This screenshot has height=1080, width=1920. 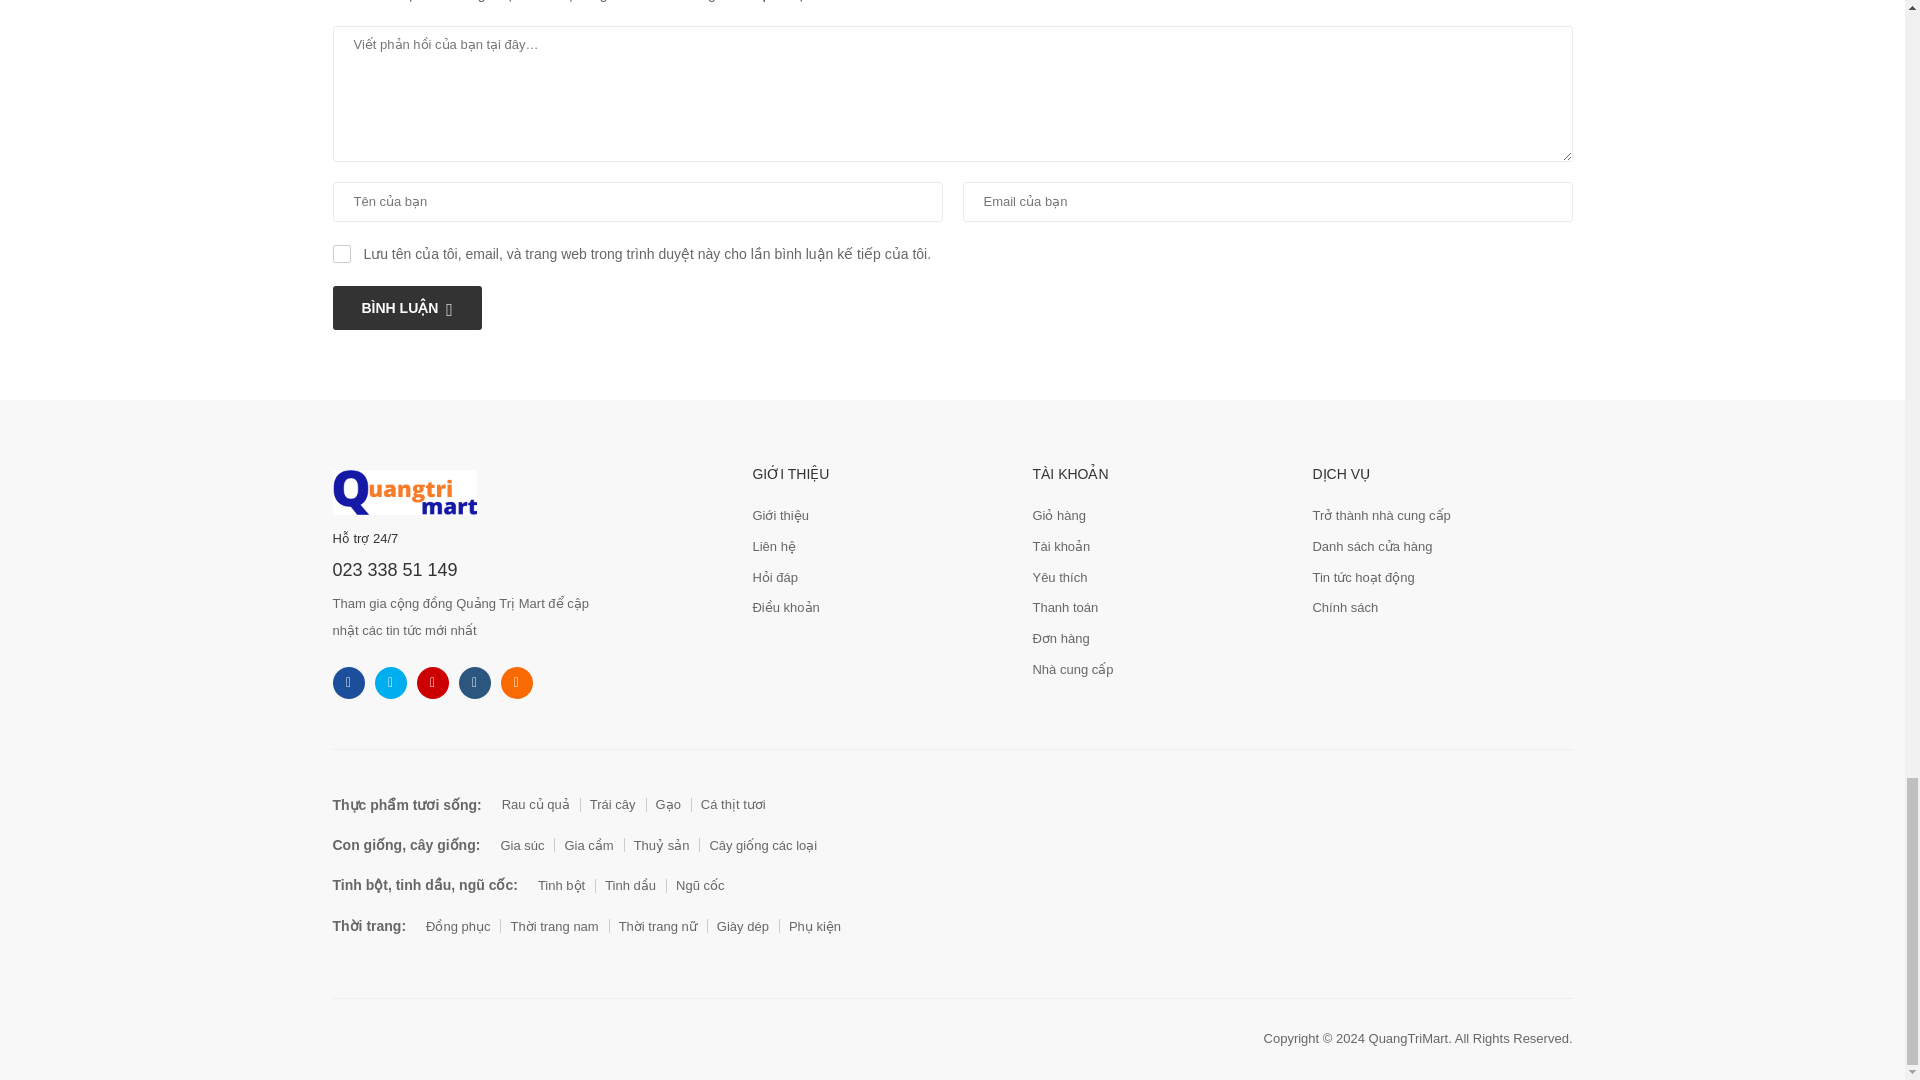 I want to click on twitter, so click(x=390, y=682).